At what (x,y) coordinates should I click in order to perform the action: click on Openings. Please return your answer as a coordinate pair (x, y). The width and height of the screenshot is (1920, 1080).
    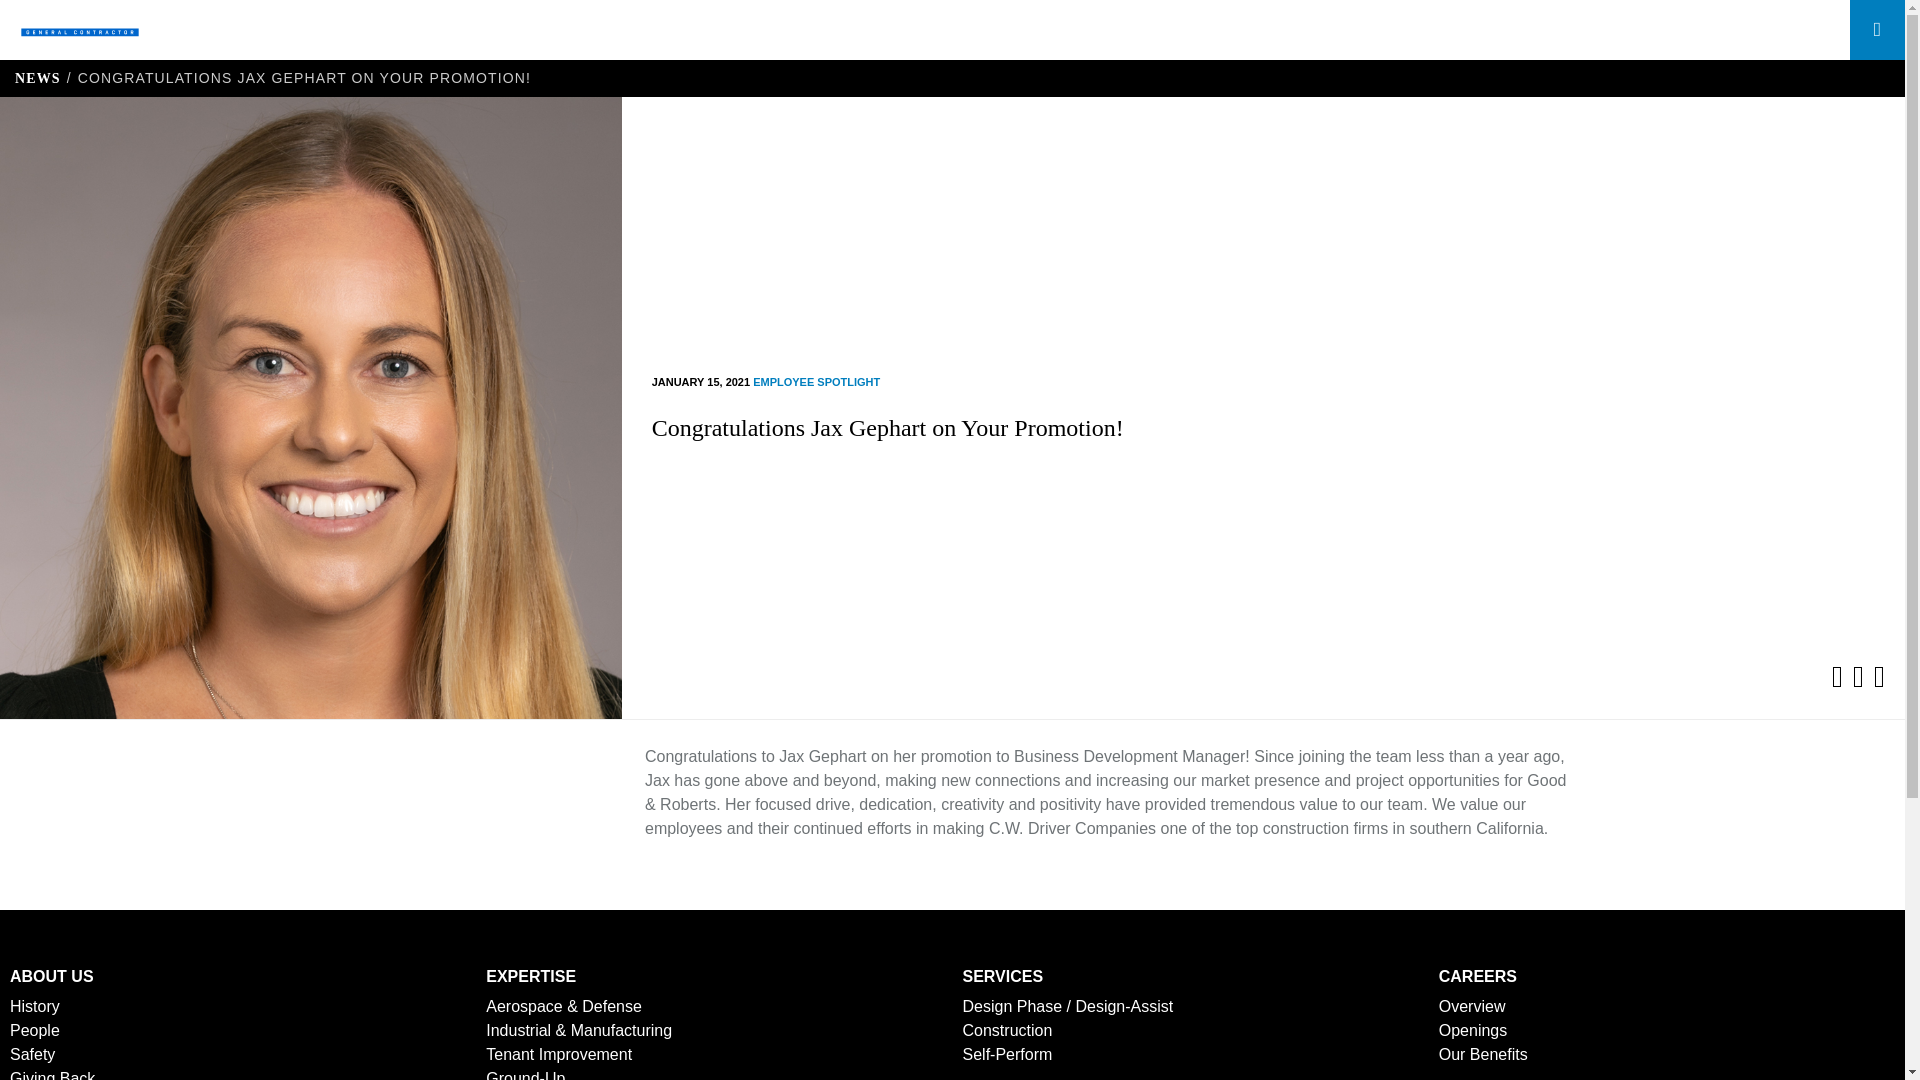
    Looking at the image, I should click on (1472, 1030).